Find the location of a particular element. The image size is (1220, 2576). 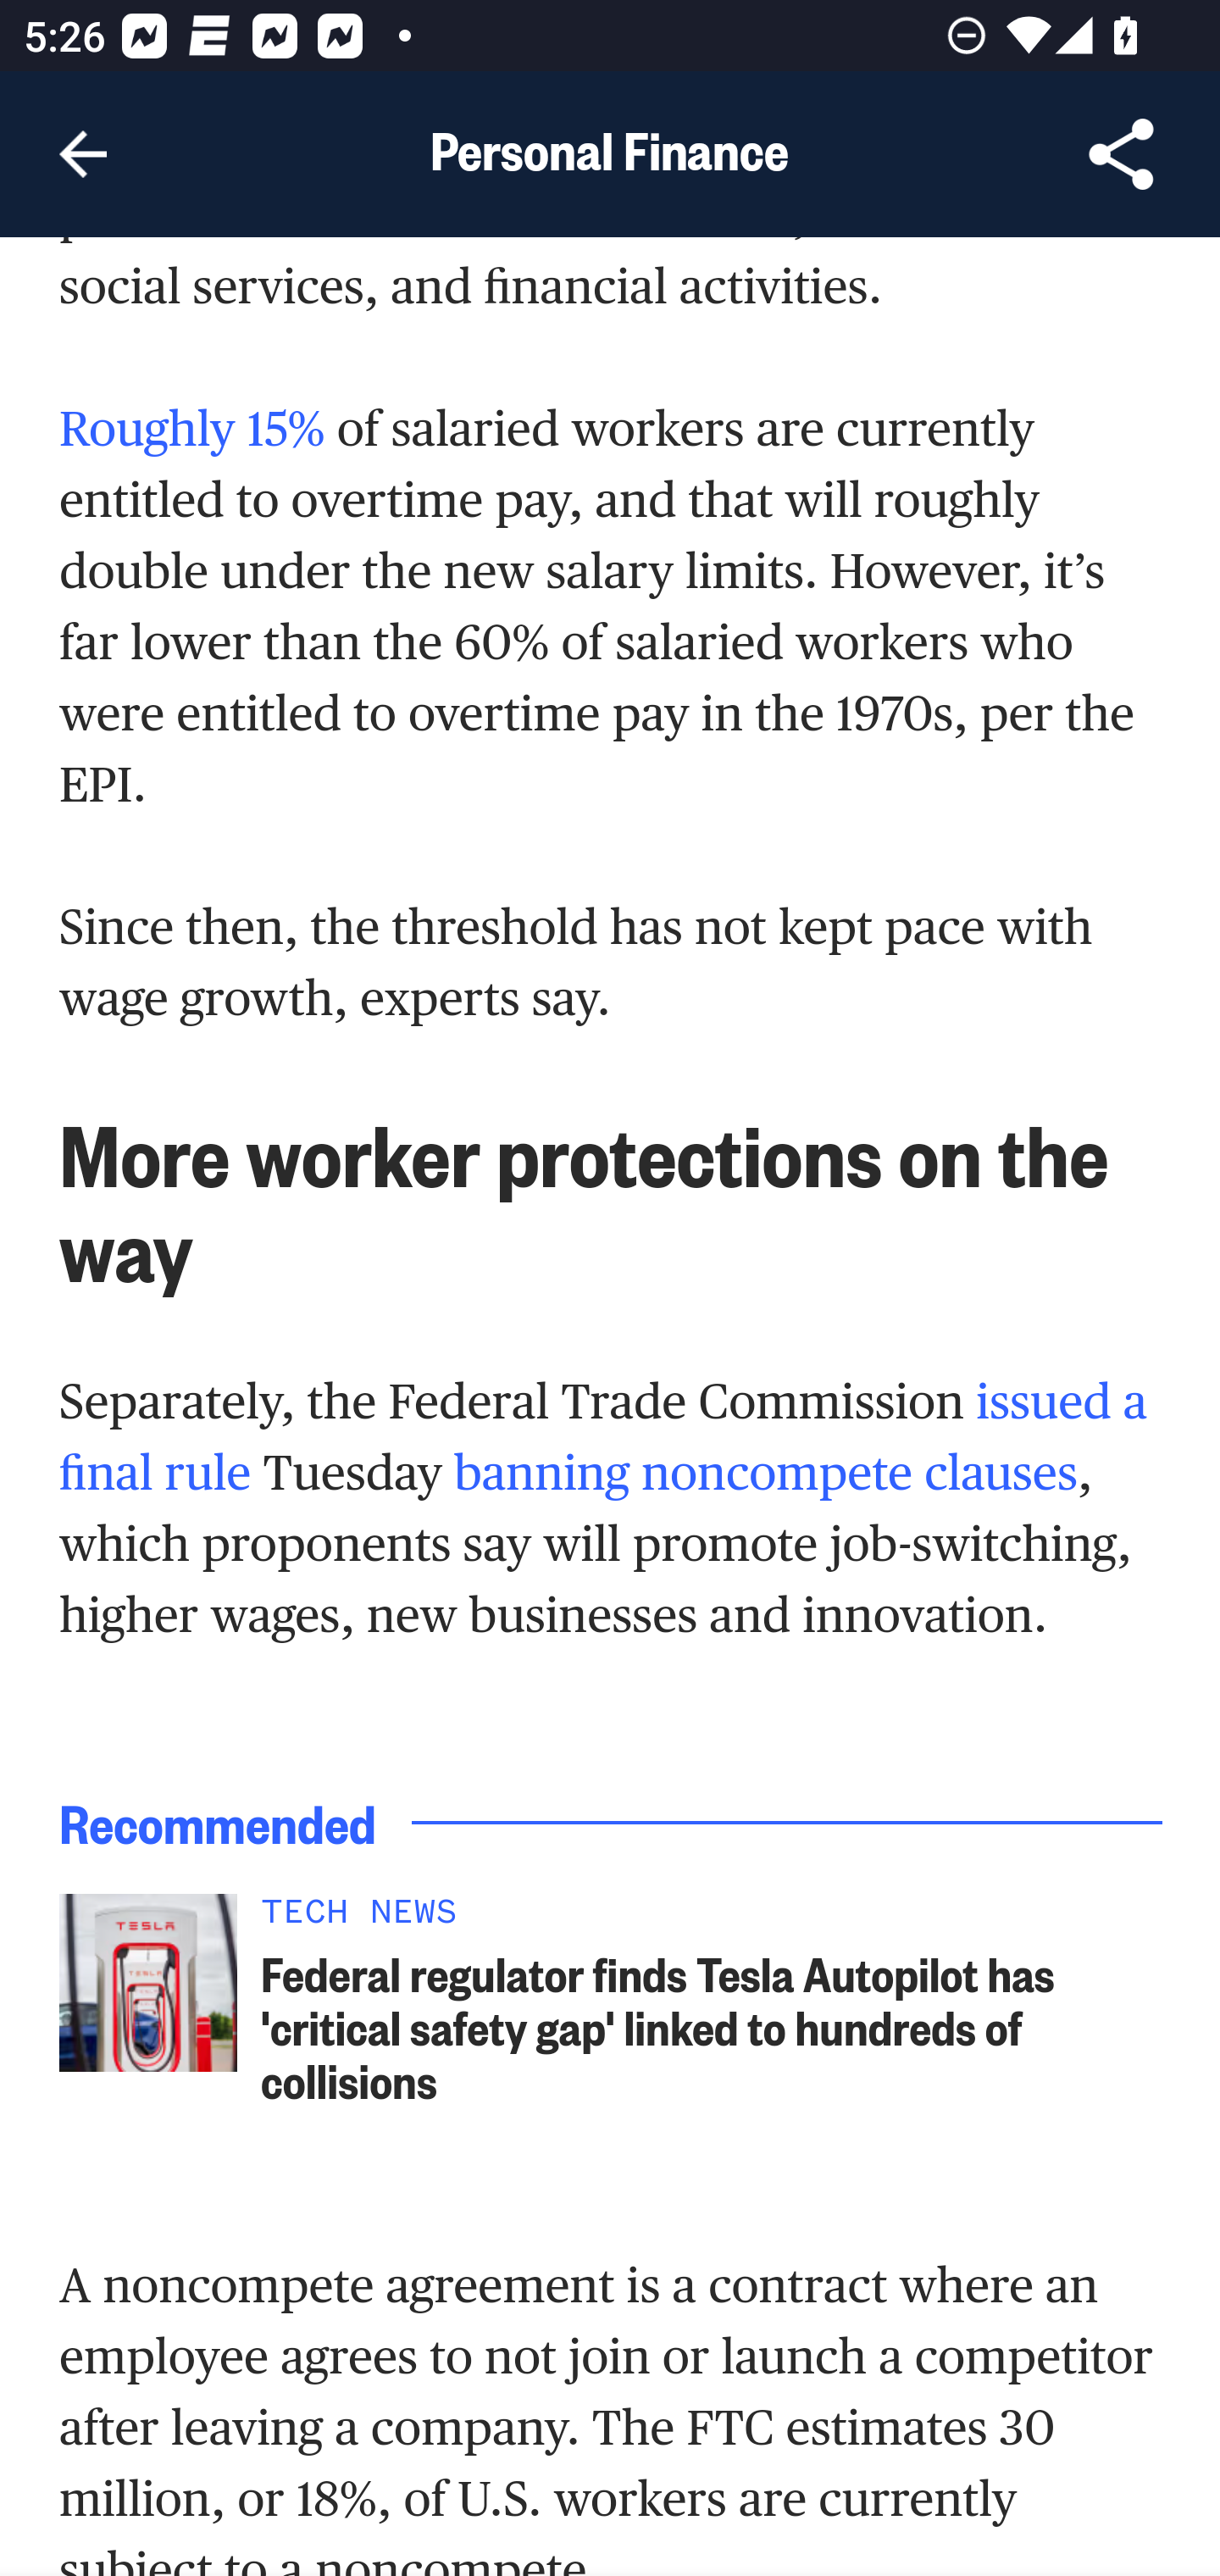

Share Article, button is located at coordinates (1122, 154).